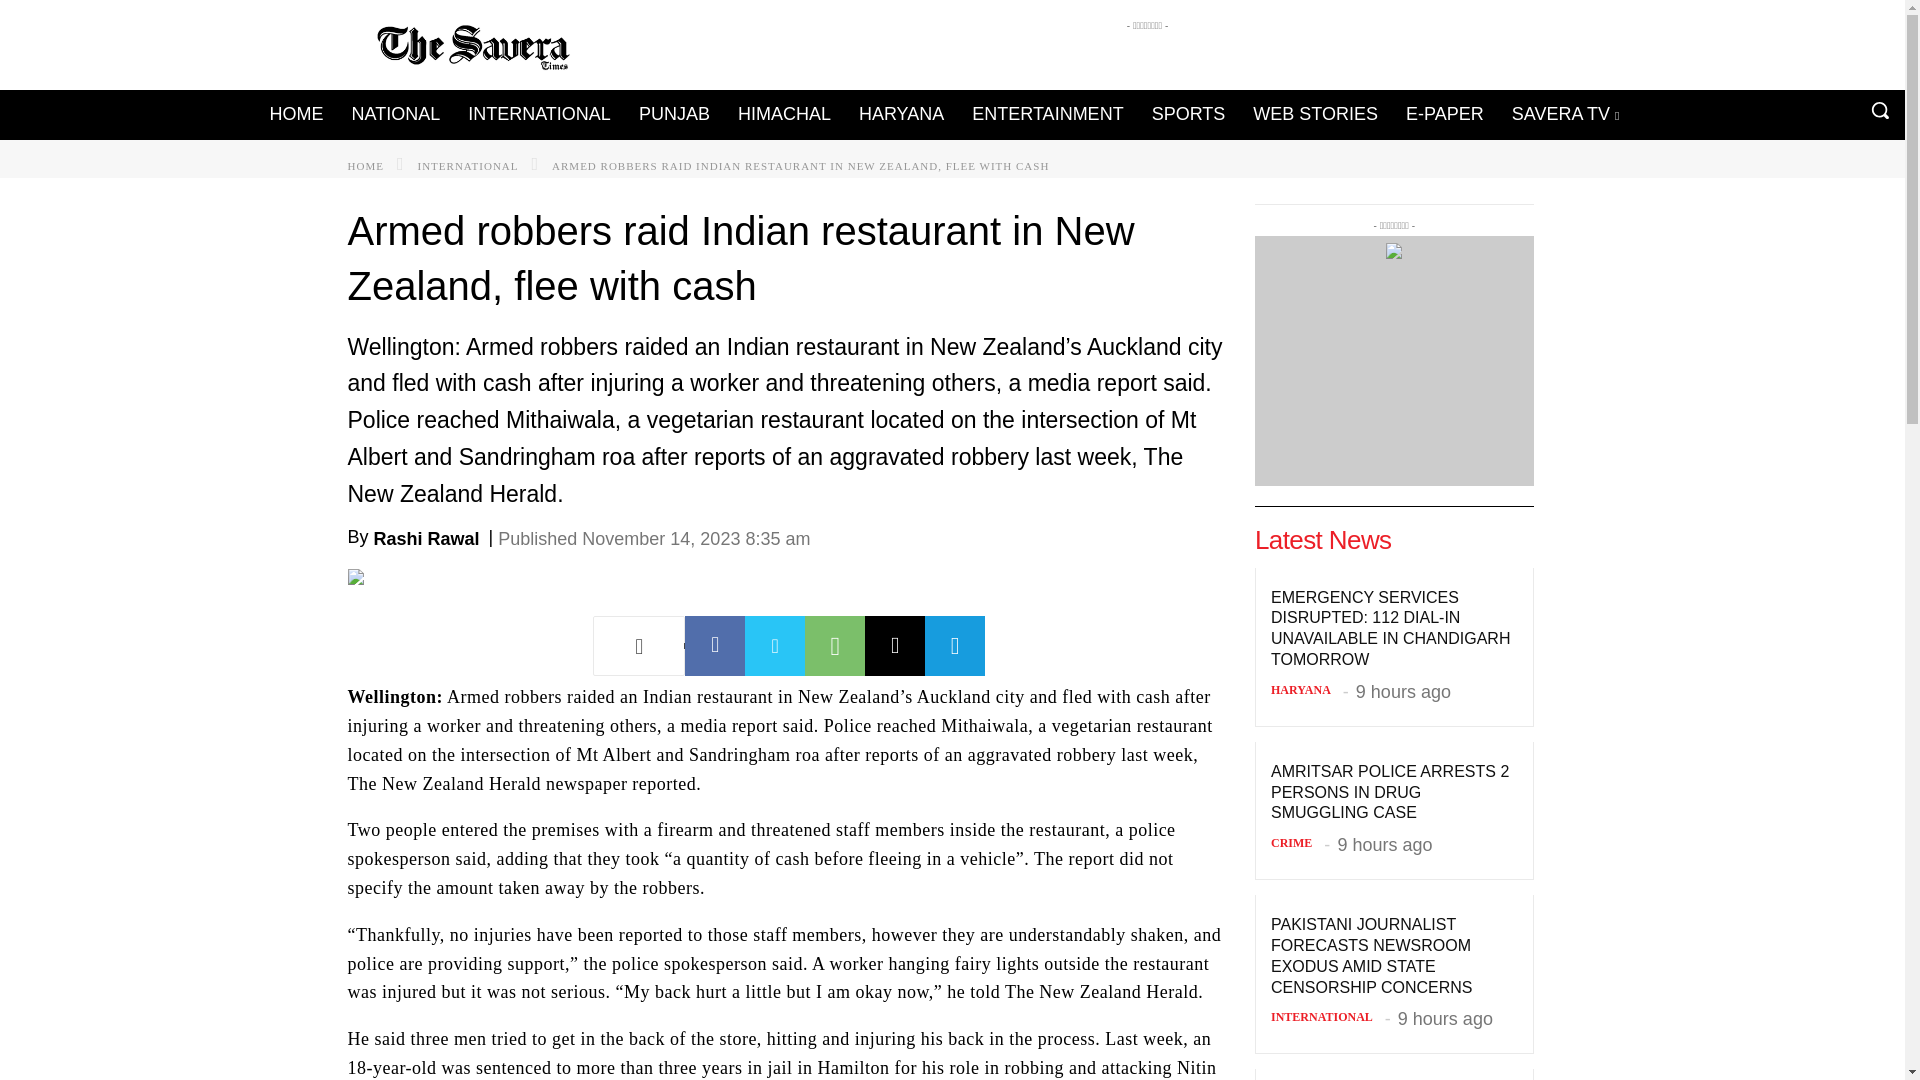  Describe the element at coordinates (468, 165) in the screenshot. I see `INTERNATIONAL` at that location.